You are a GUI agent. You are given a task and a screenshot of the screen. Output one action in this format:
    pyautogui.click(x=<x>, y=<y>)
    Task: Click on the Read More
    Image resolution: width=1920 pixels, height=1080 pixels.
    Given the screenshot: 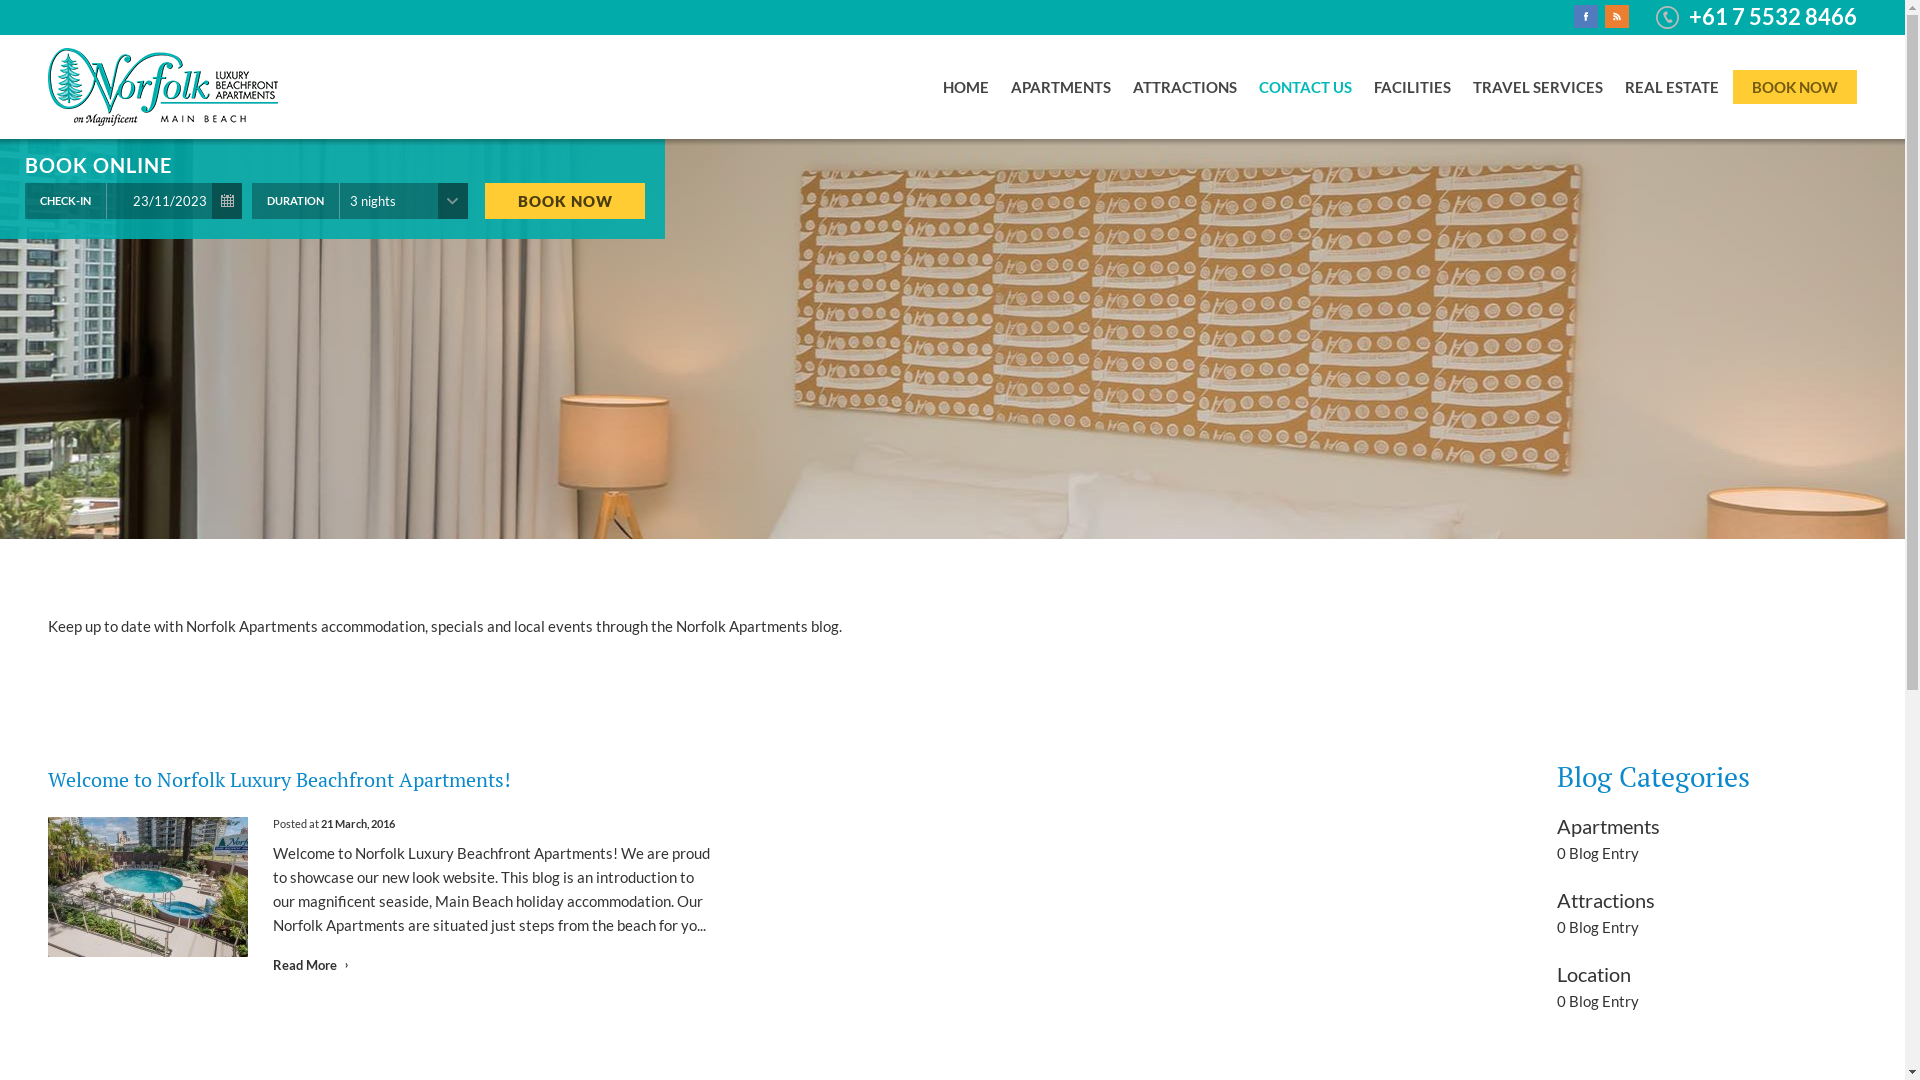 What is the action you would take?
    pyautogui.click(x=310, y=965)
    